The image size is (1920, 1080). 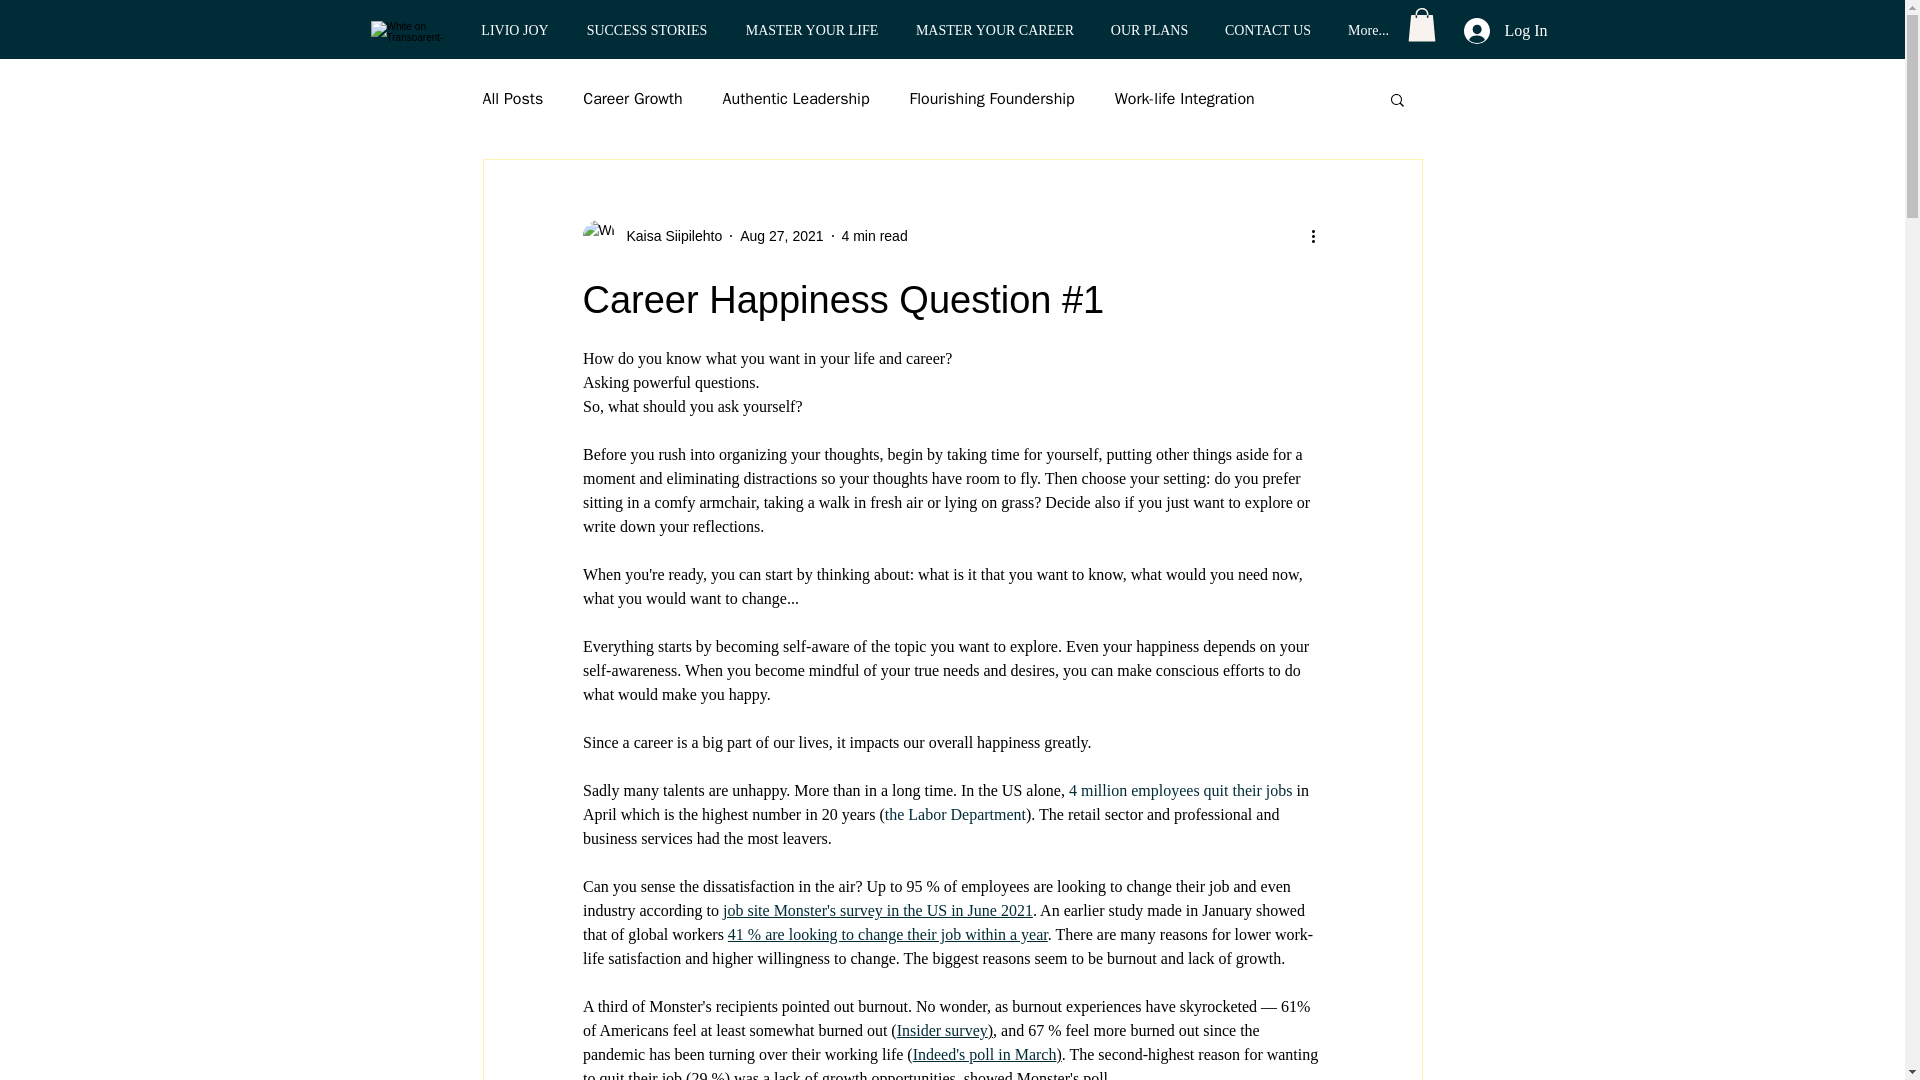 I want to click on Career Growth, so click(x=632, y=98).